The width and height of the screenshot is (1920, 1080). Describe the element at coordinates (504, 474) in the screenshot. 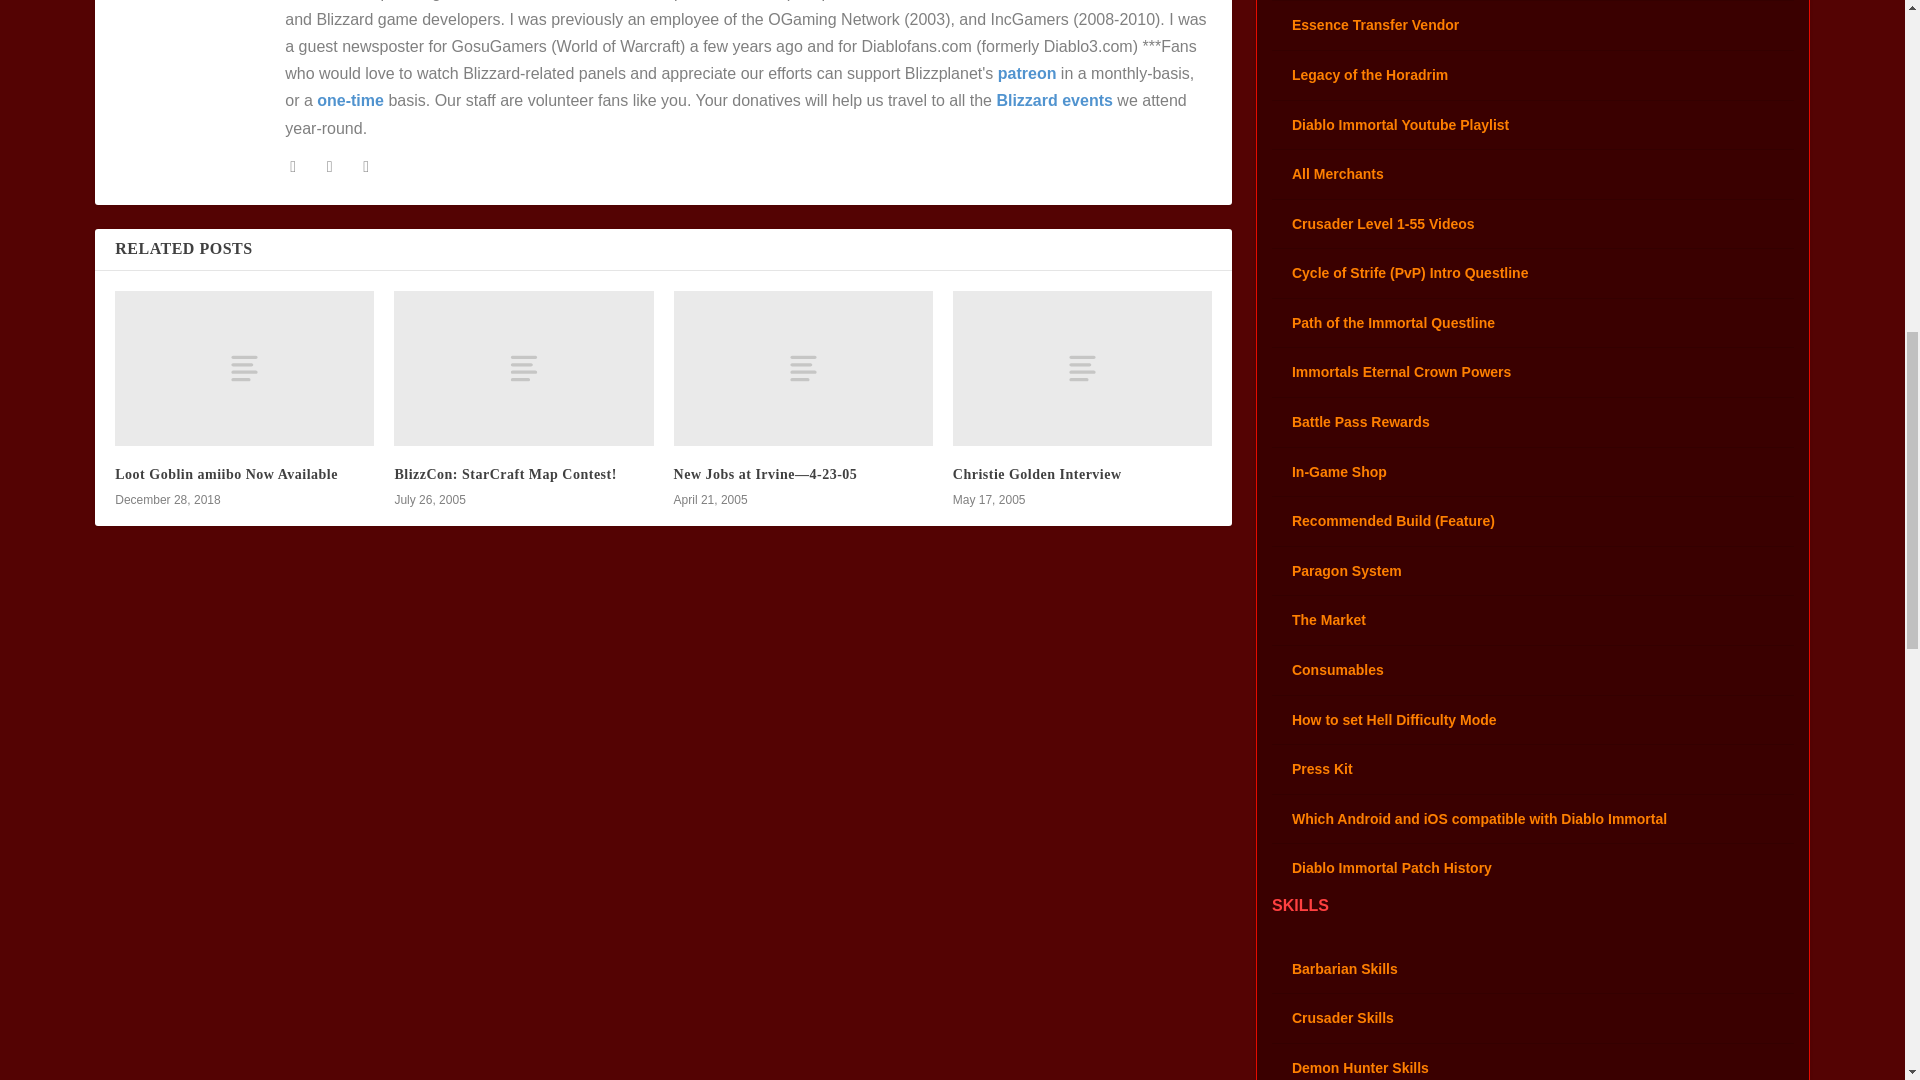

I see `BlizzCon: StarCraft Map Contest!` at that location.